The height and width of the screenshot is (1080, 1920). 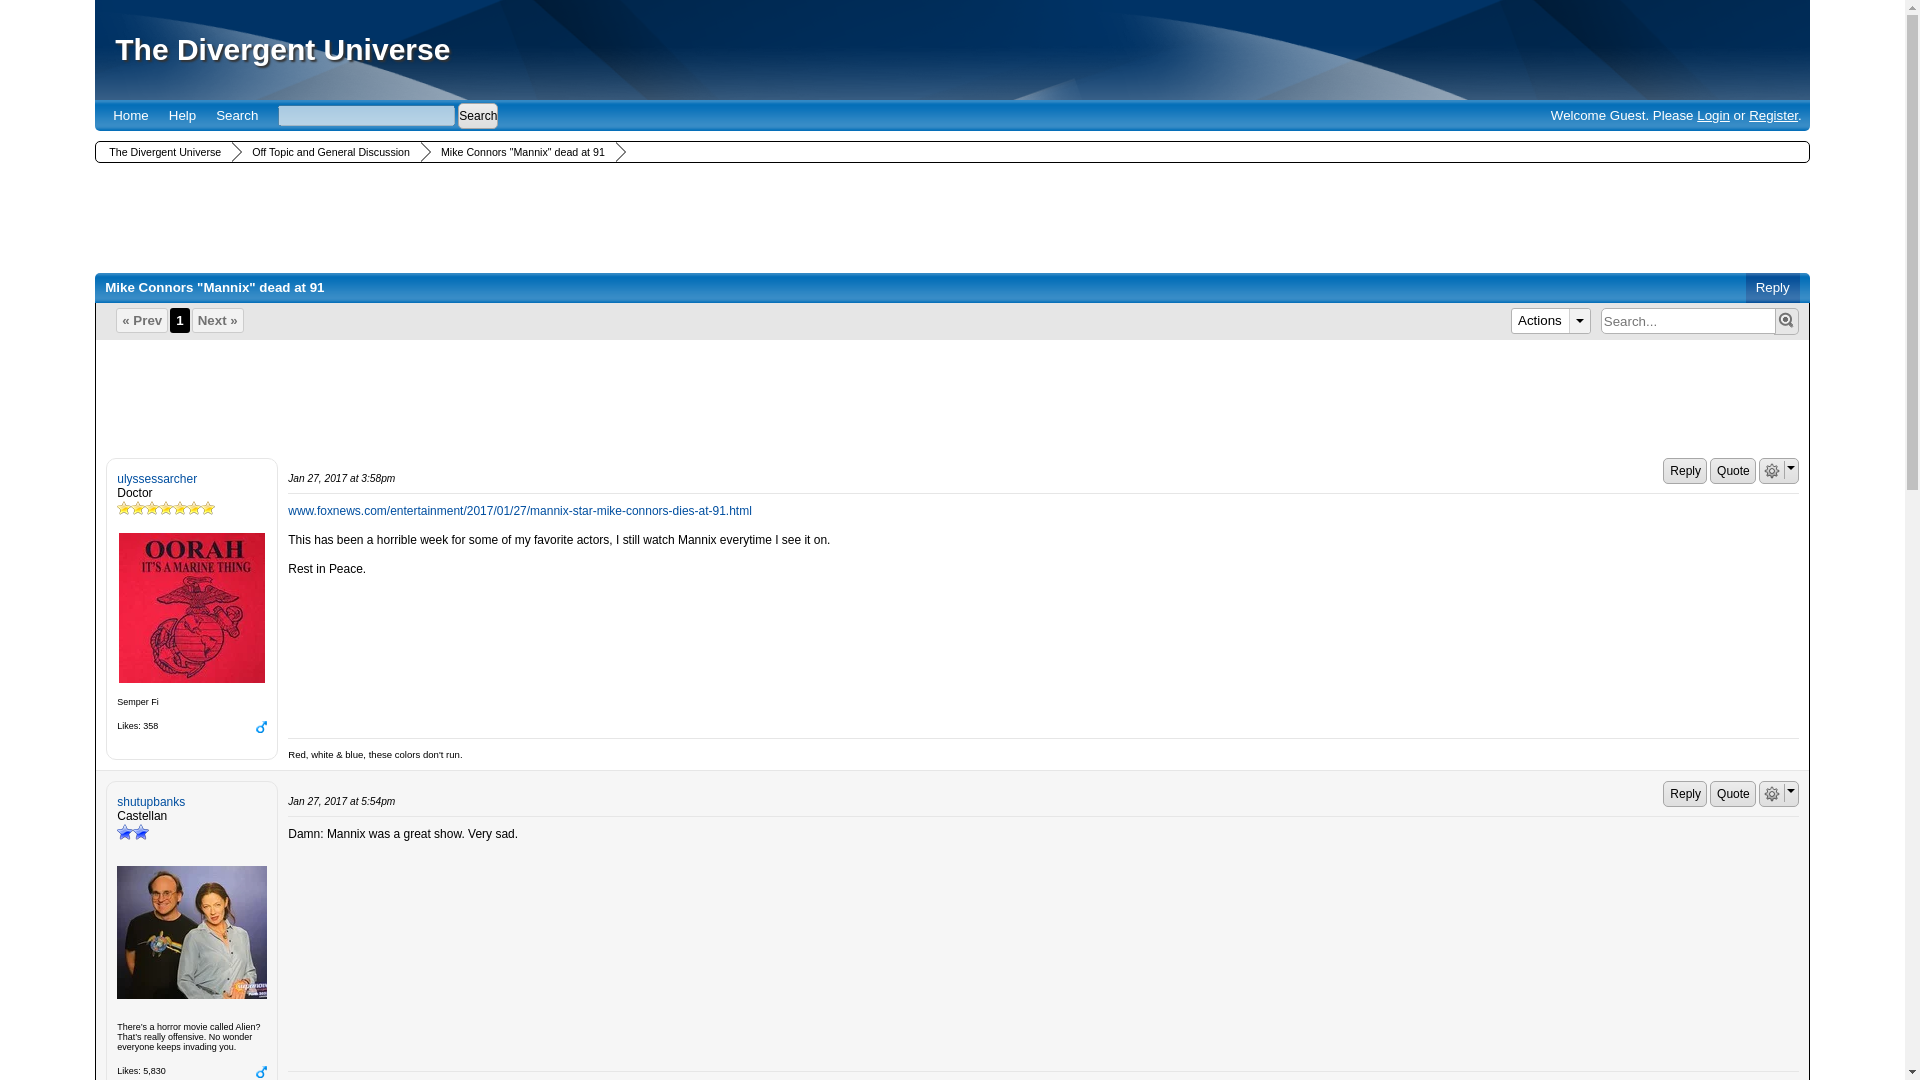 I want to click on Search, so click(x=388, y=115).